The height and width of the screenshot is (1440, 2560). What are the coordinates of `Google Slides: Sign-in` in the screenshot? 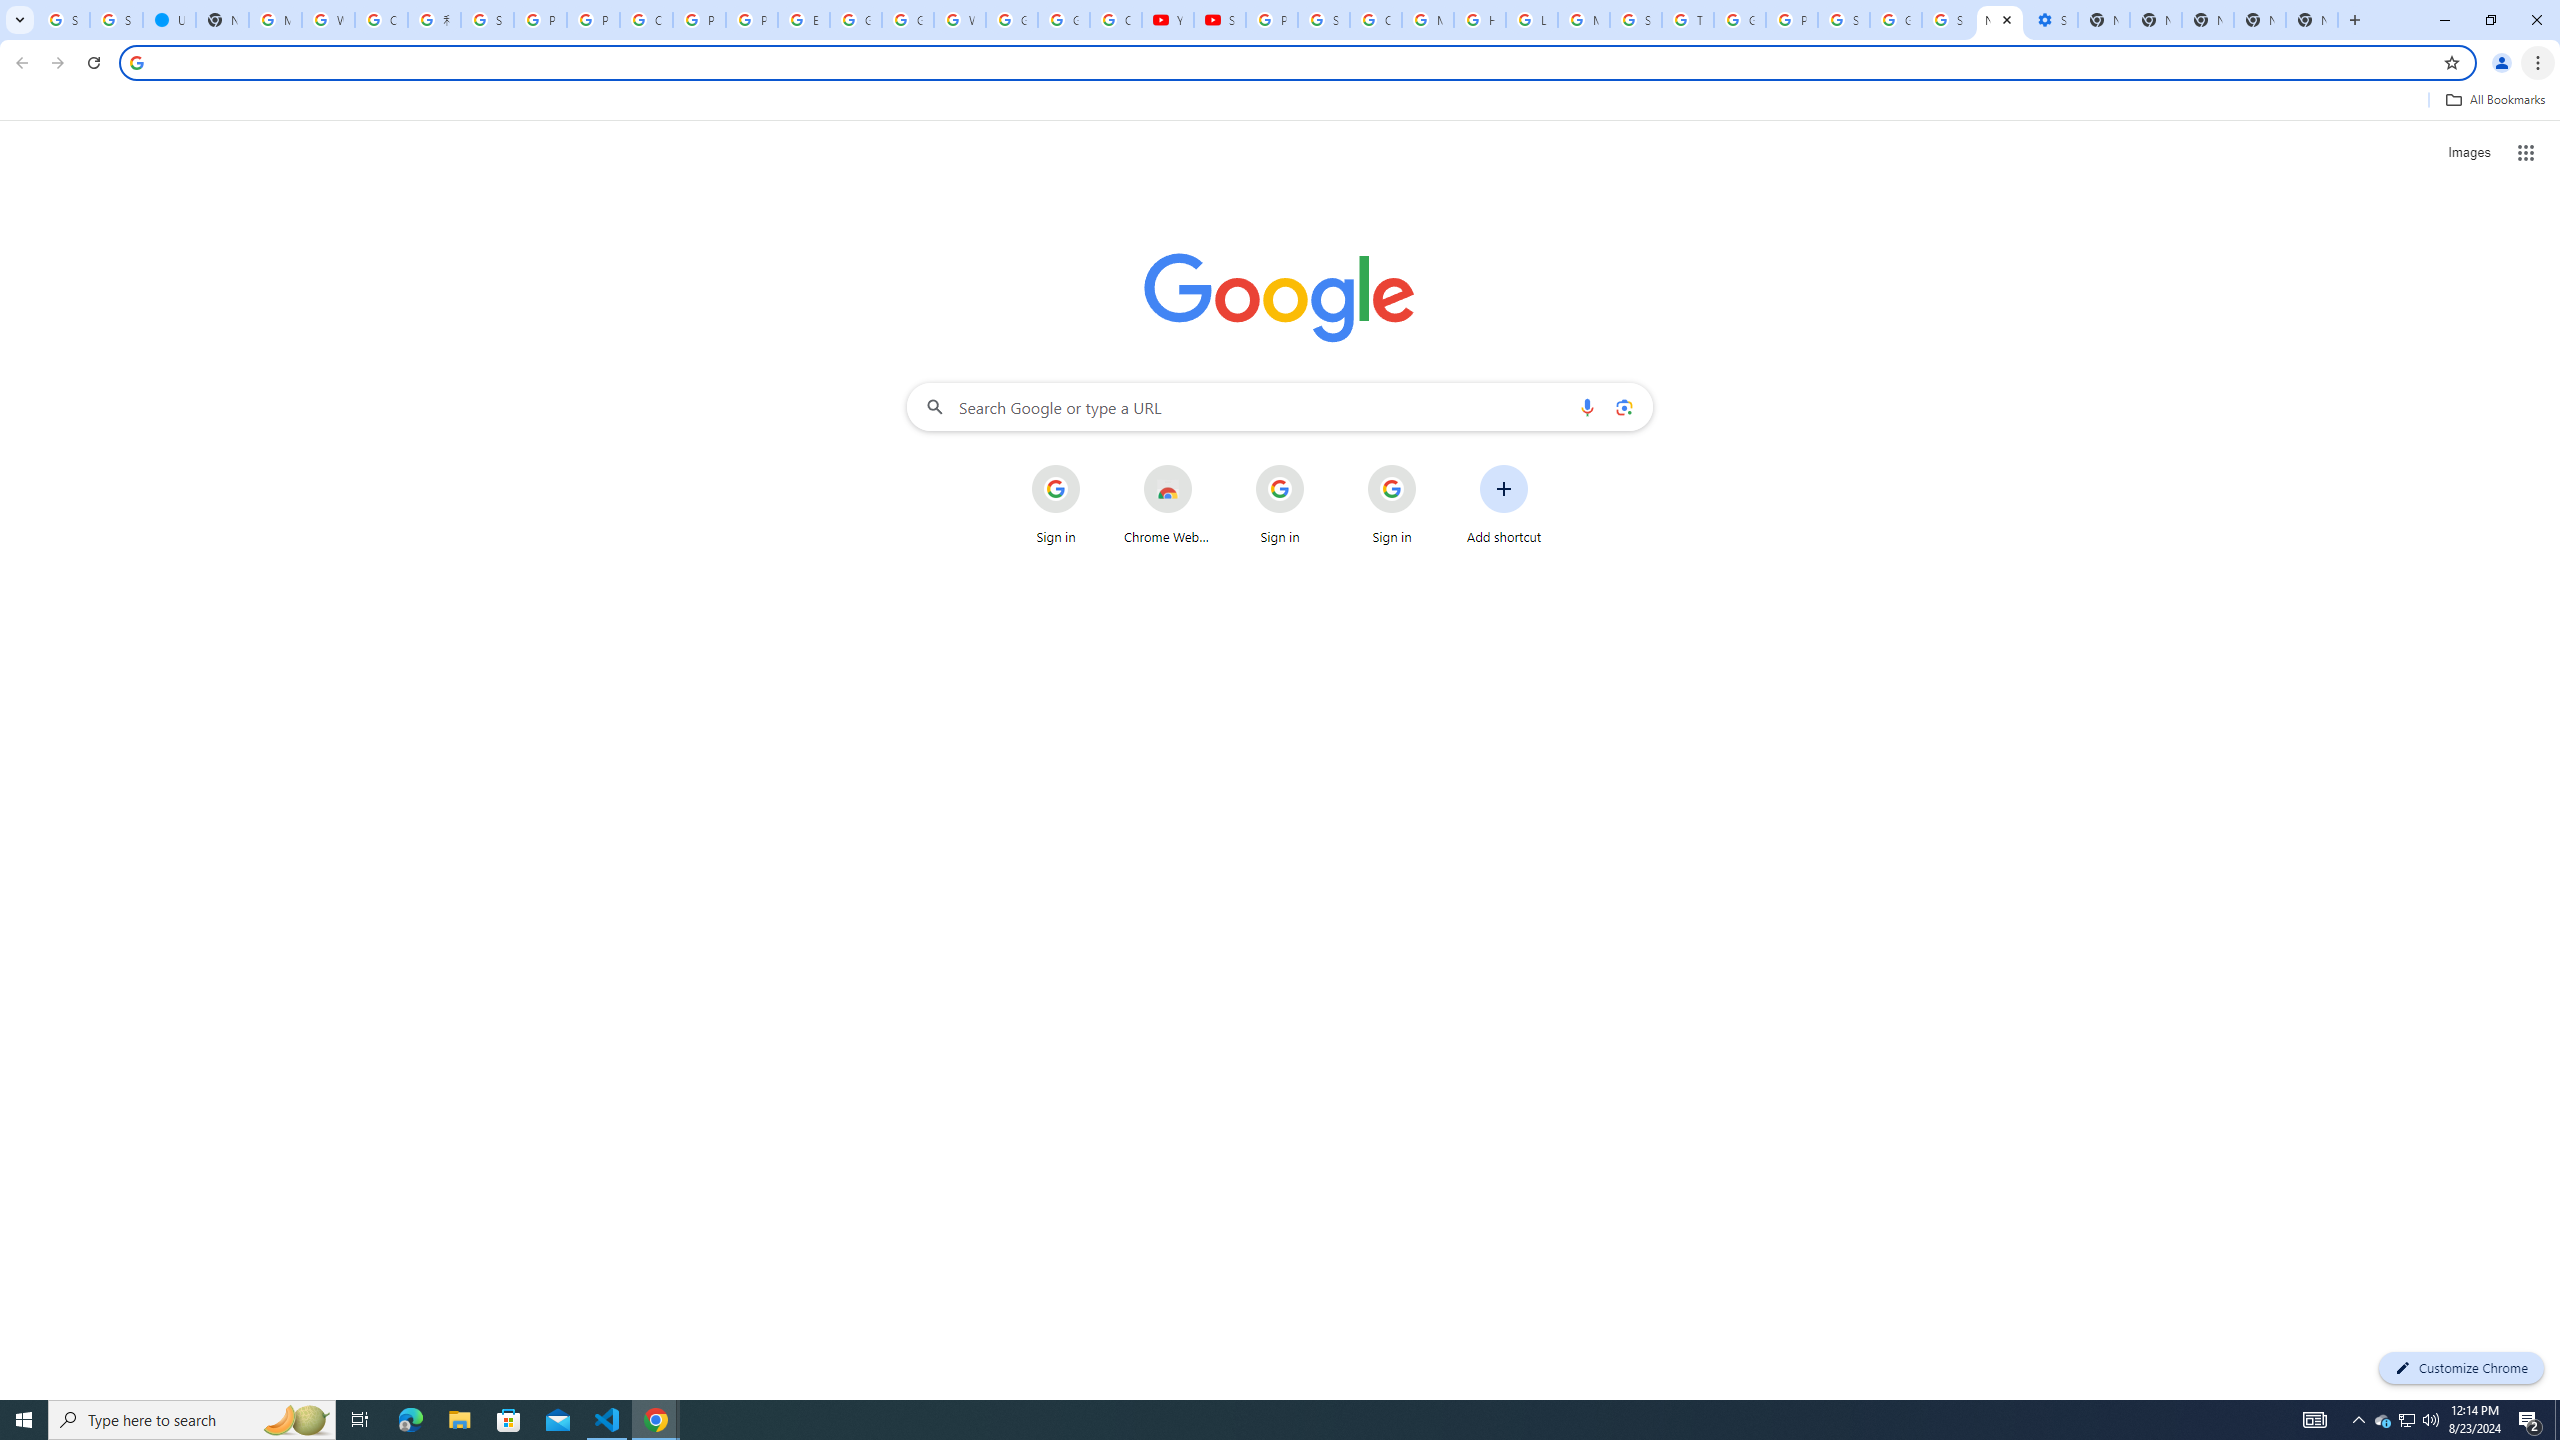 It's located at (856, 20).